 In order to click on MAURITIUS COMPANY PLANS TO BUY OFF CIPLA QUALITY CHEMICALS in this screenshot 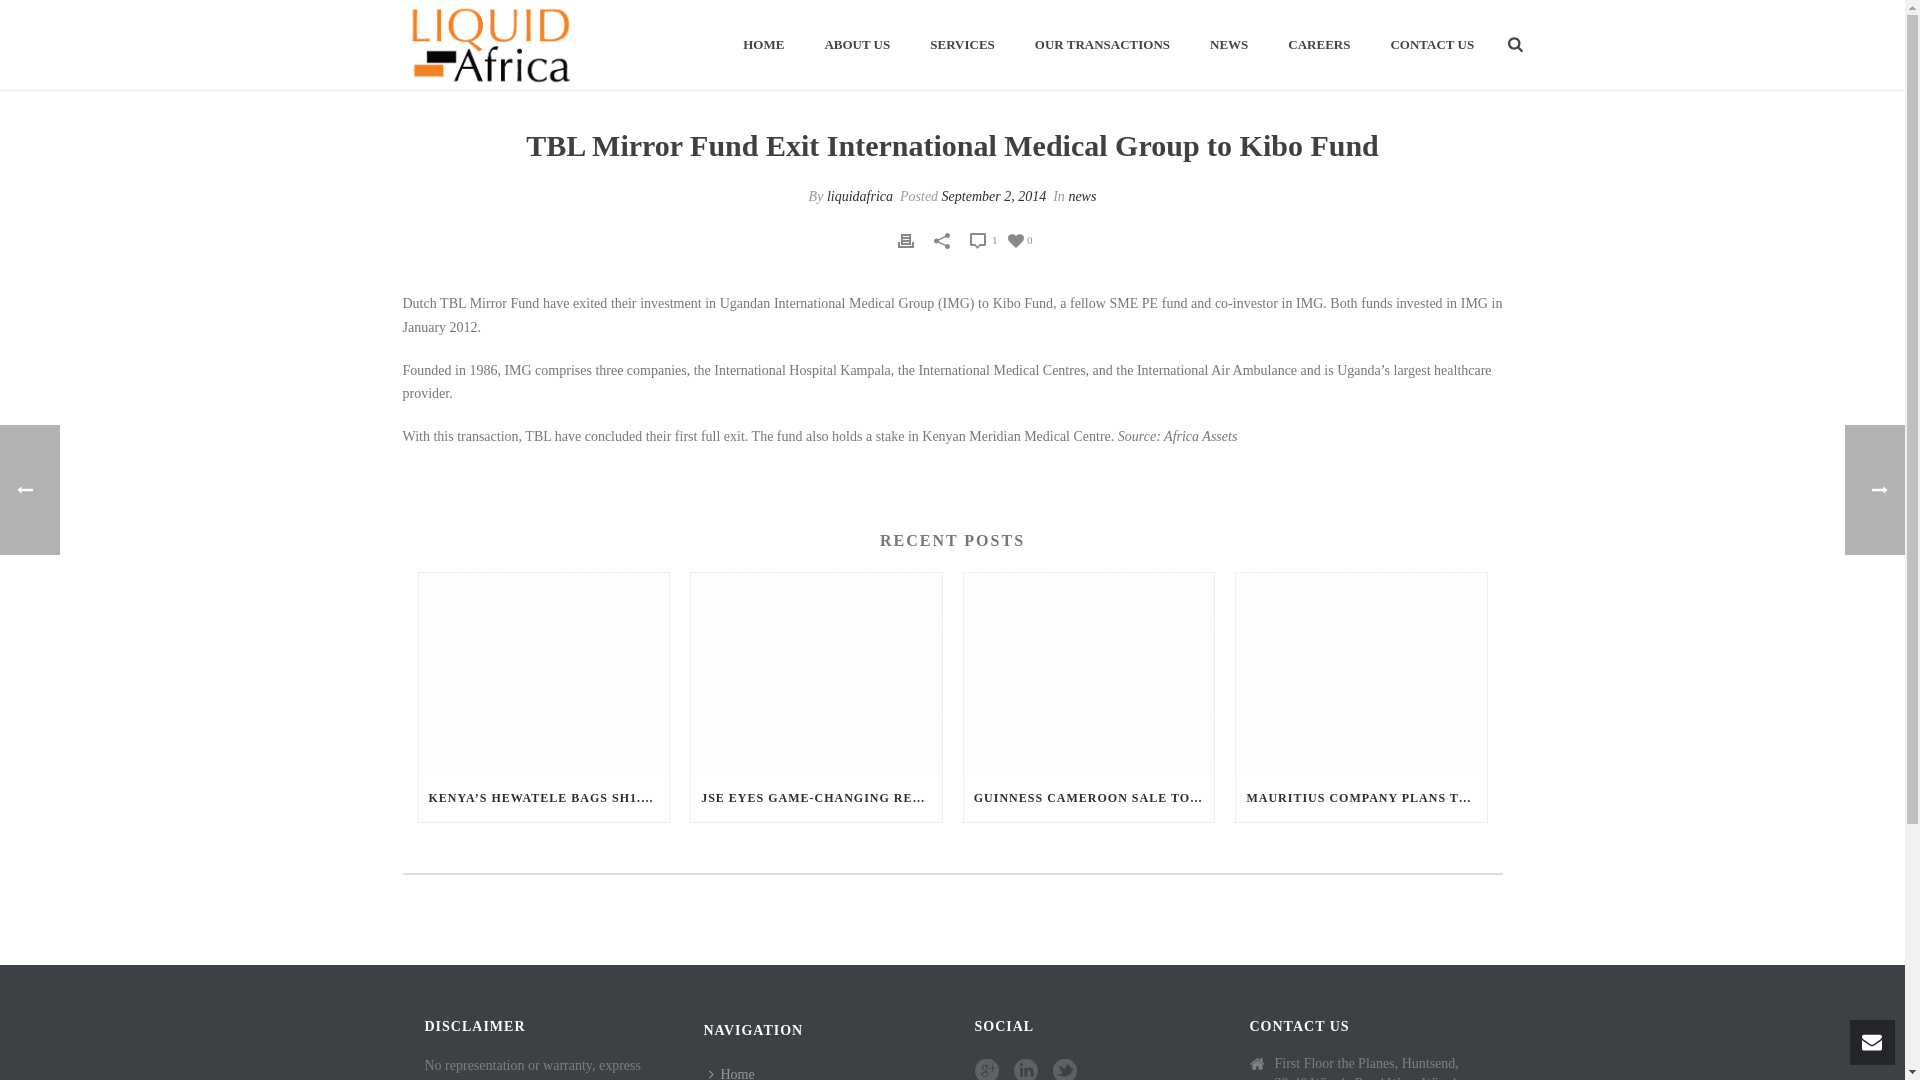, I will do `click(1361, 798)`.